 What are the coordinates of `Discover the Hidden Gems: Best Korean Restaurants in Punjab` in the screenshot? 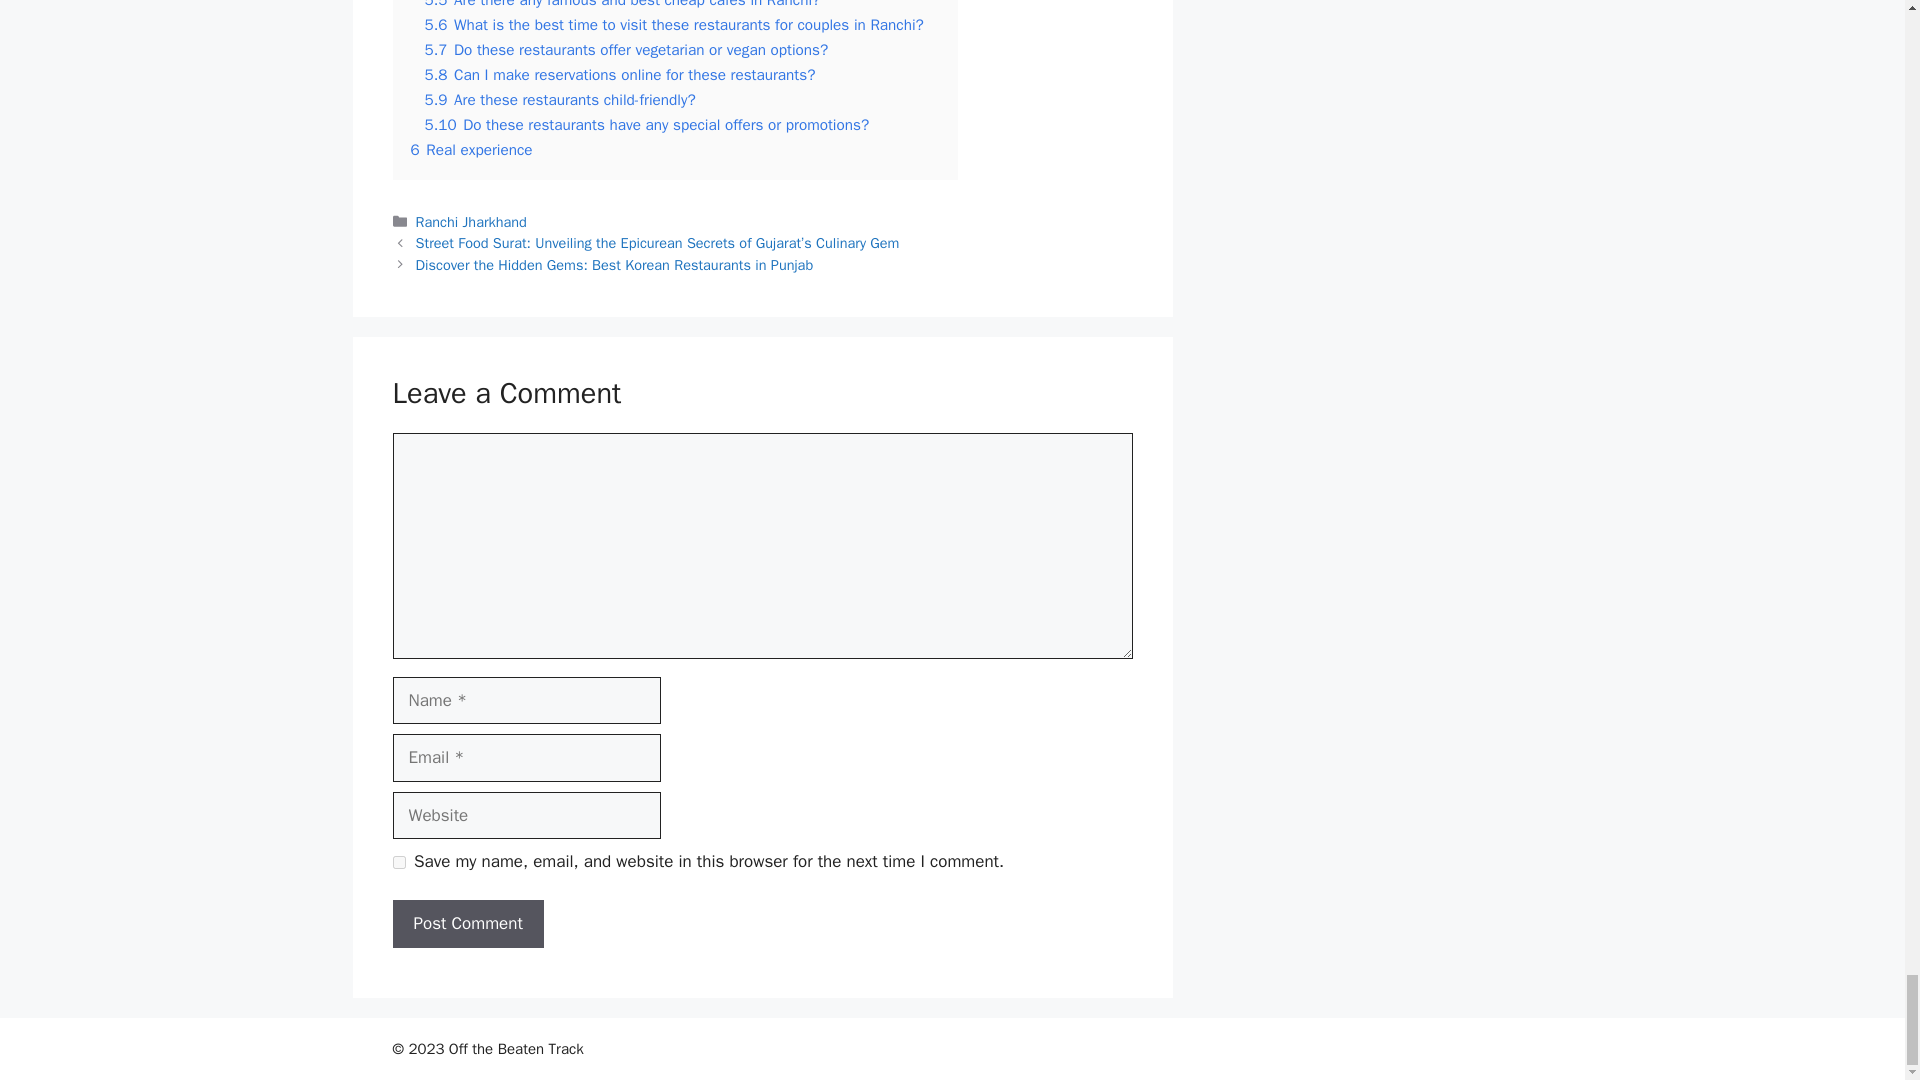 It's located at (615, 264).